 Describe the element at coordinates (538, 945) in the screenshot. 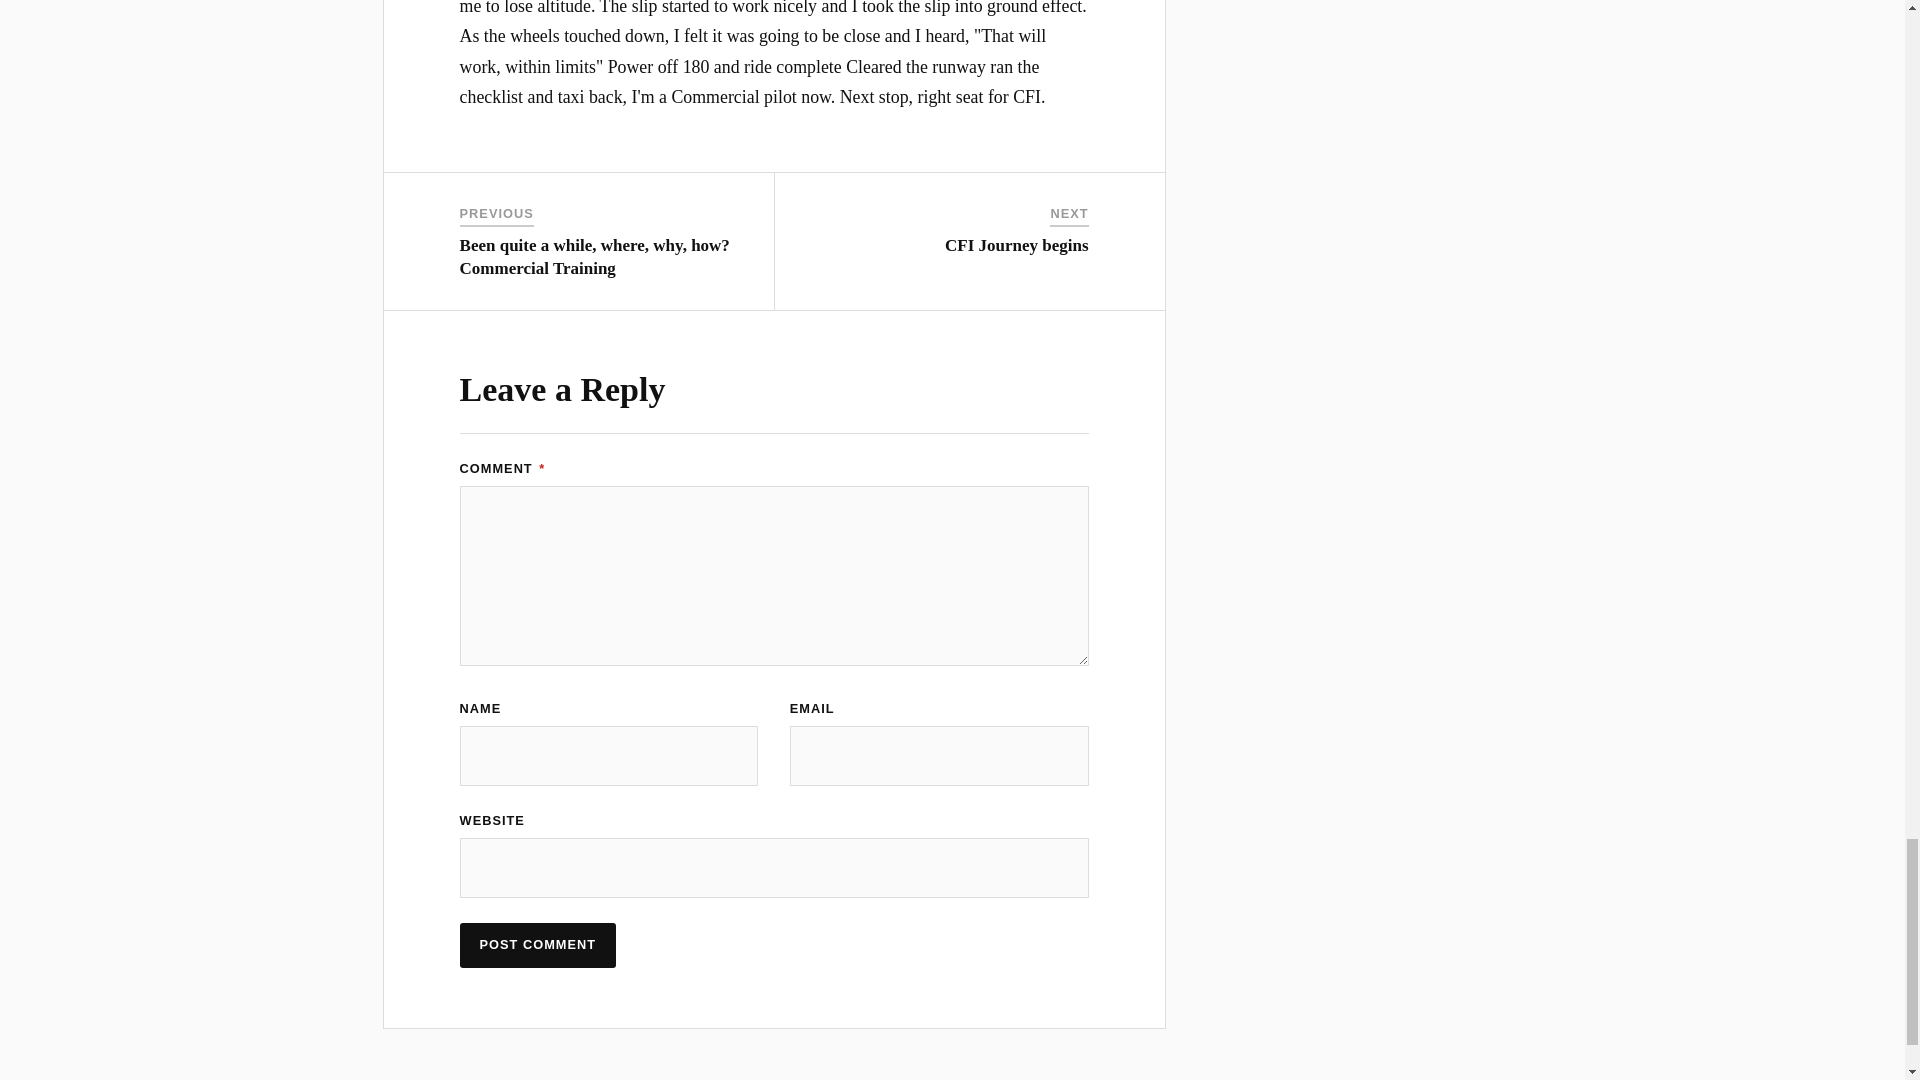

I see `Post Comment` at that location.